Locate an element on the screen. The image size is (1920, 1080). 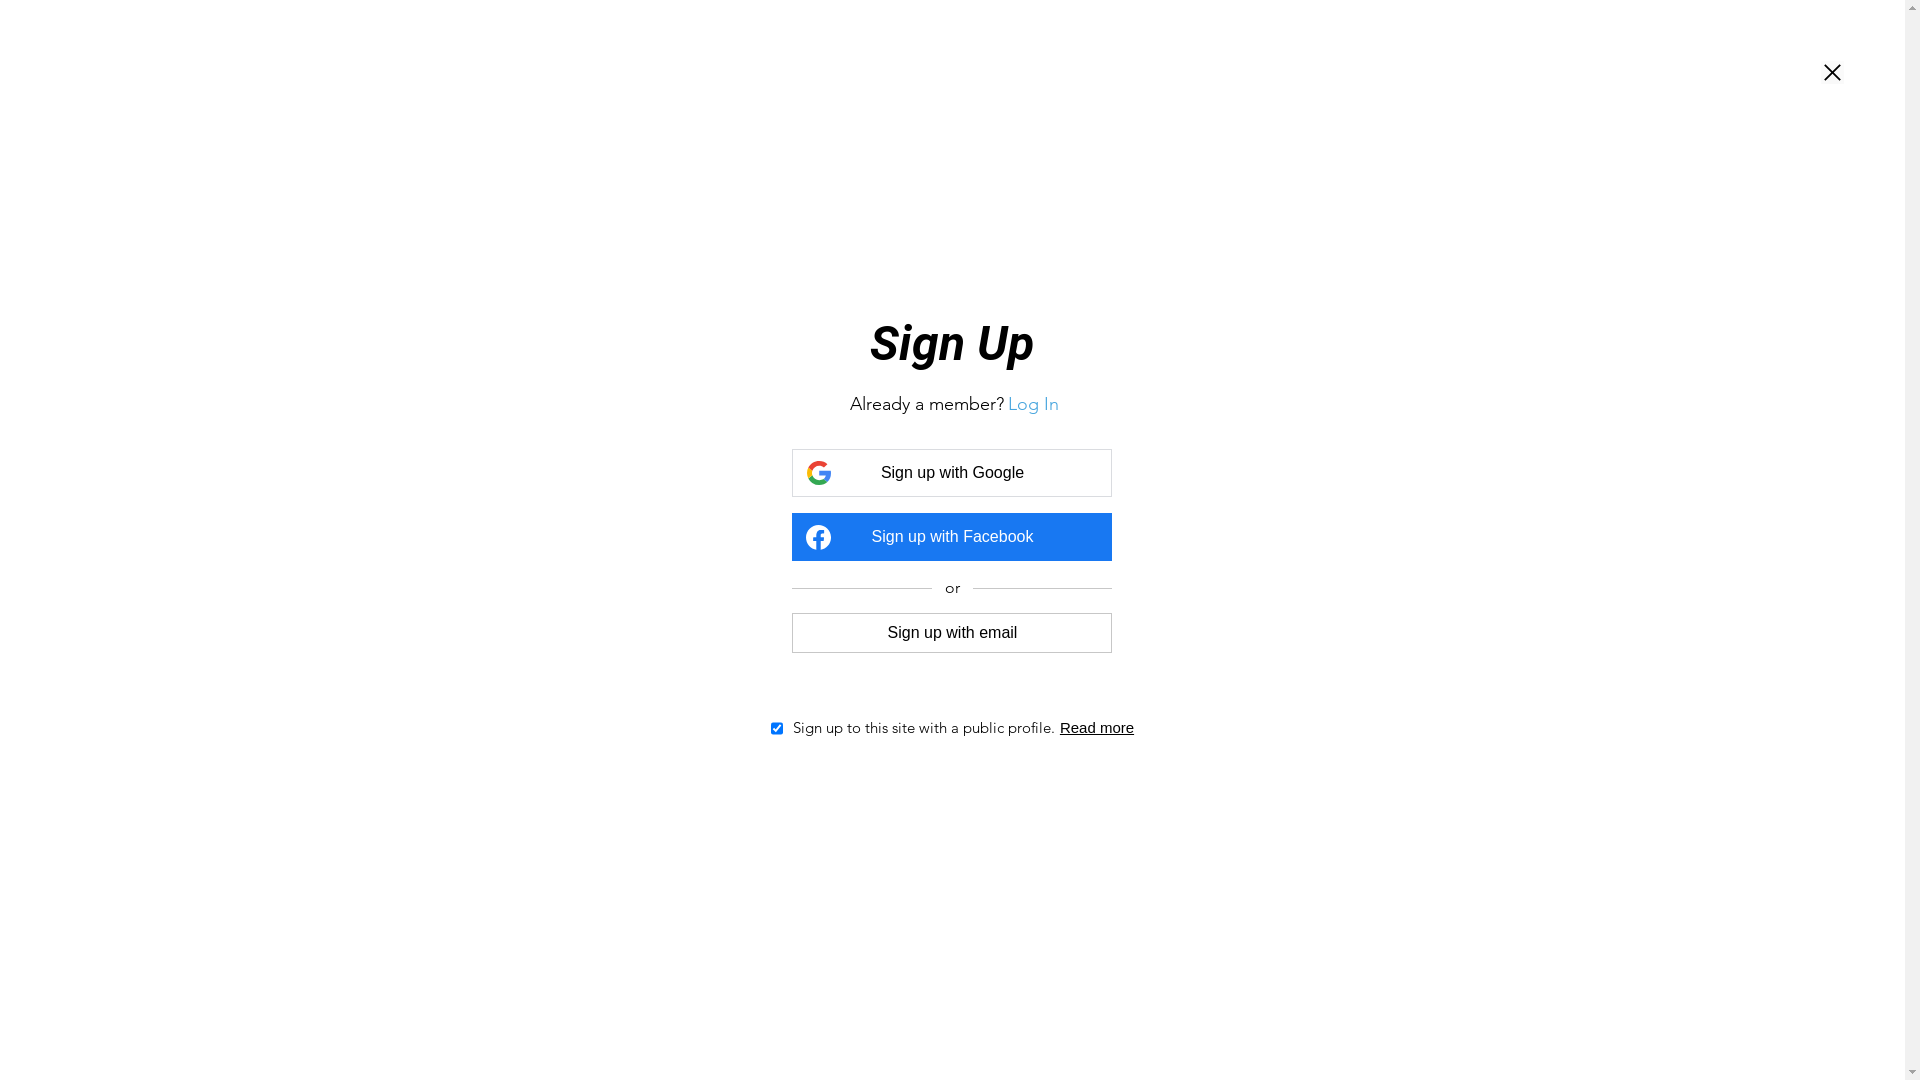
Log In is located at coordinates (1034, 404).